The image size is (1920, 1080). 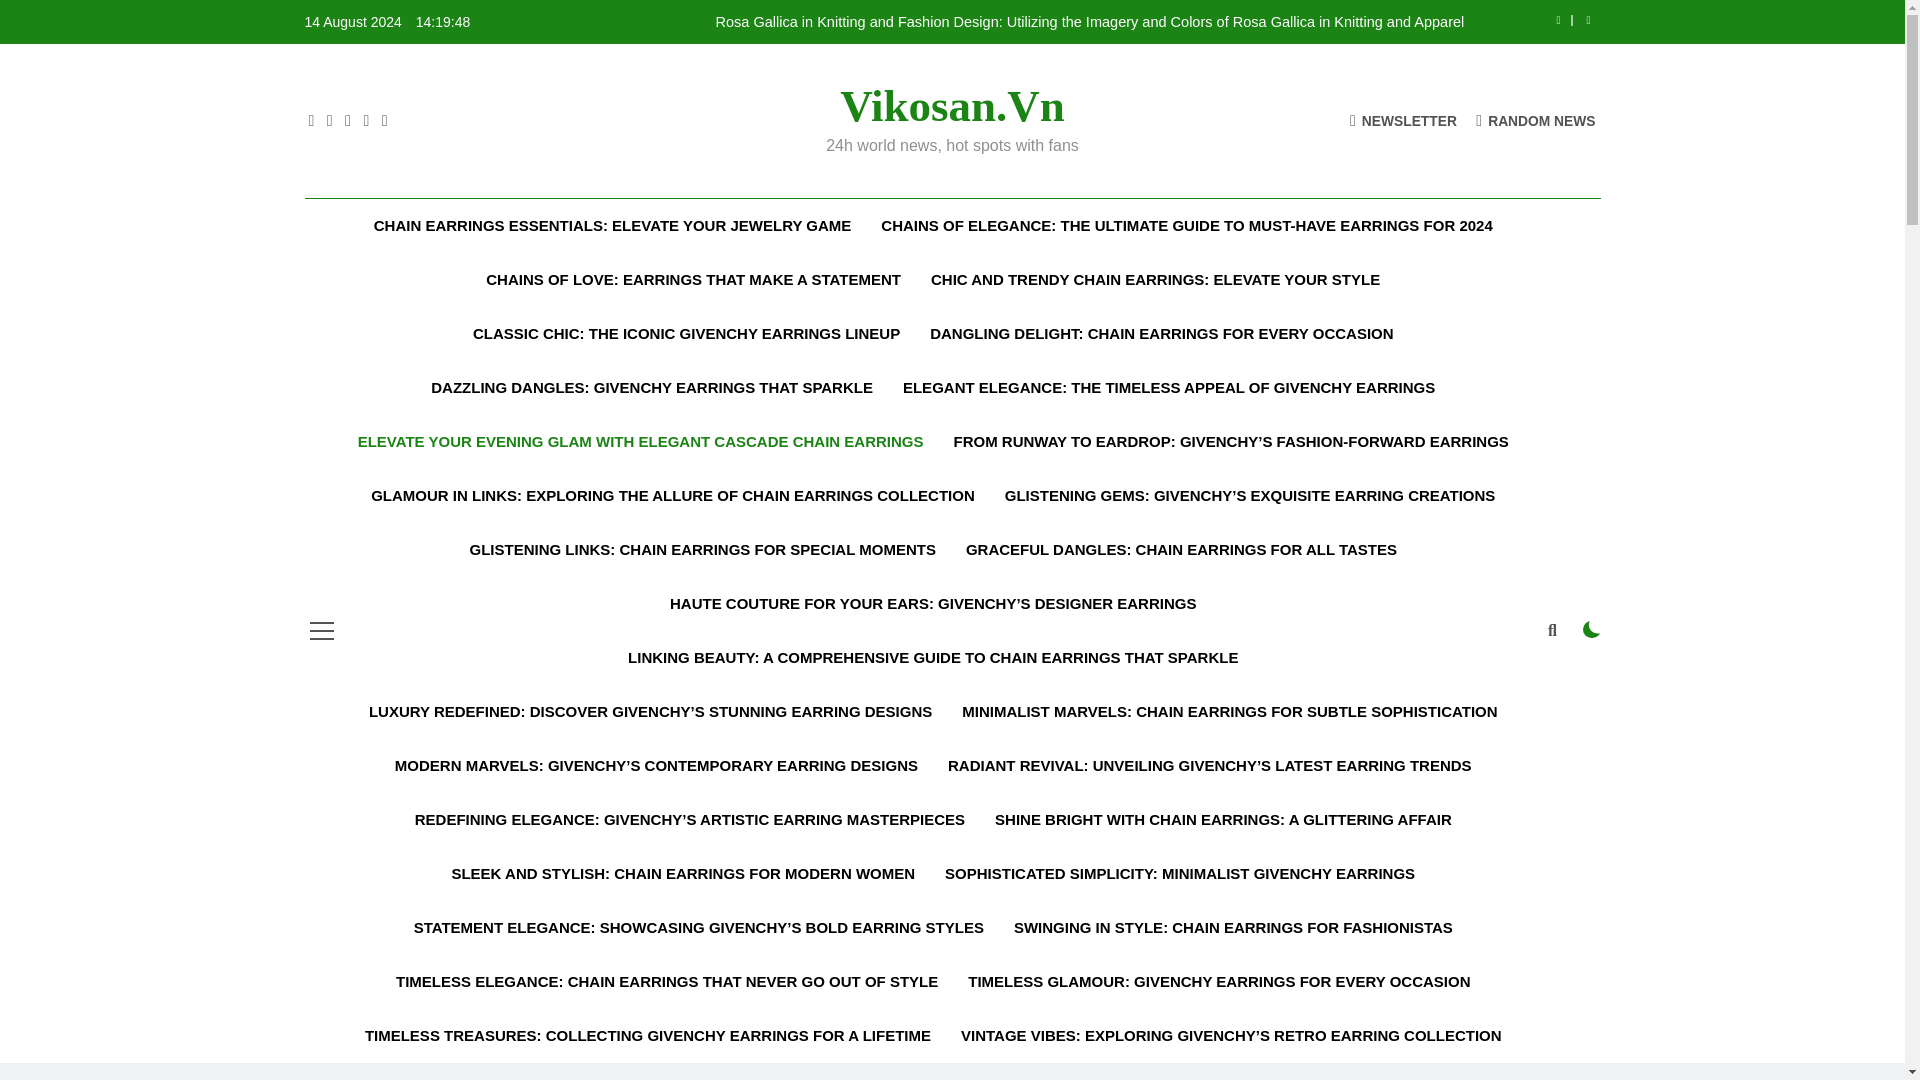 I want to click on CHAINS OF LOVE: EARRINGS THAT MAKE A STATEMENT, so click(x=692, y=279).